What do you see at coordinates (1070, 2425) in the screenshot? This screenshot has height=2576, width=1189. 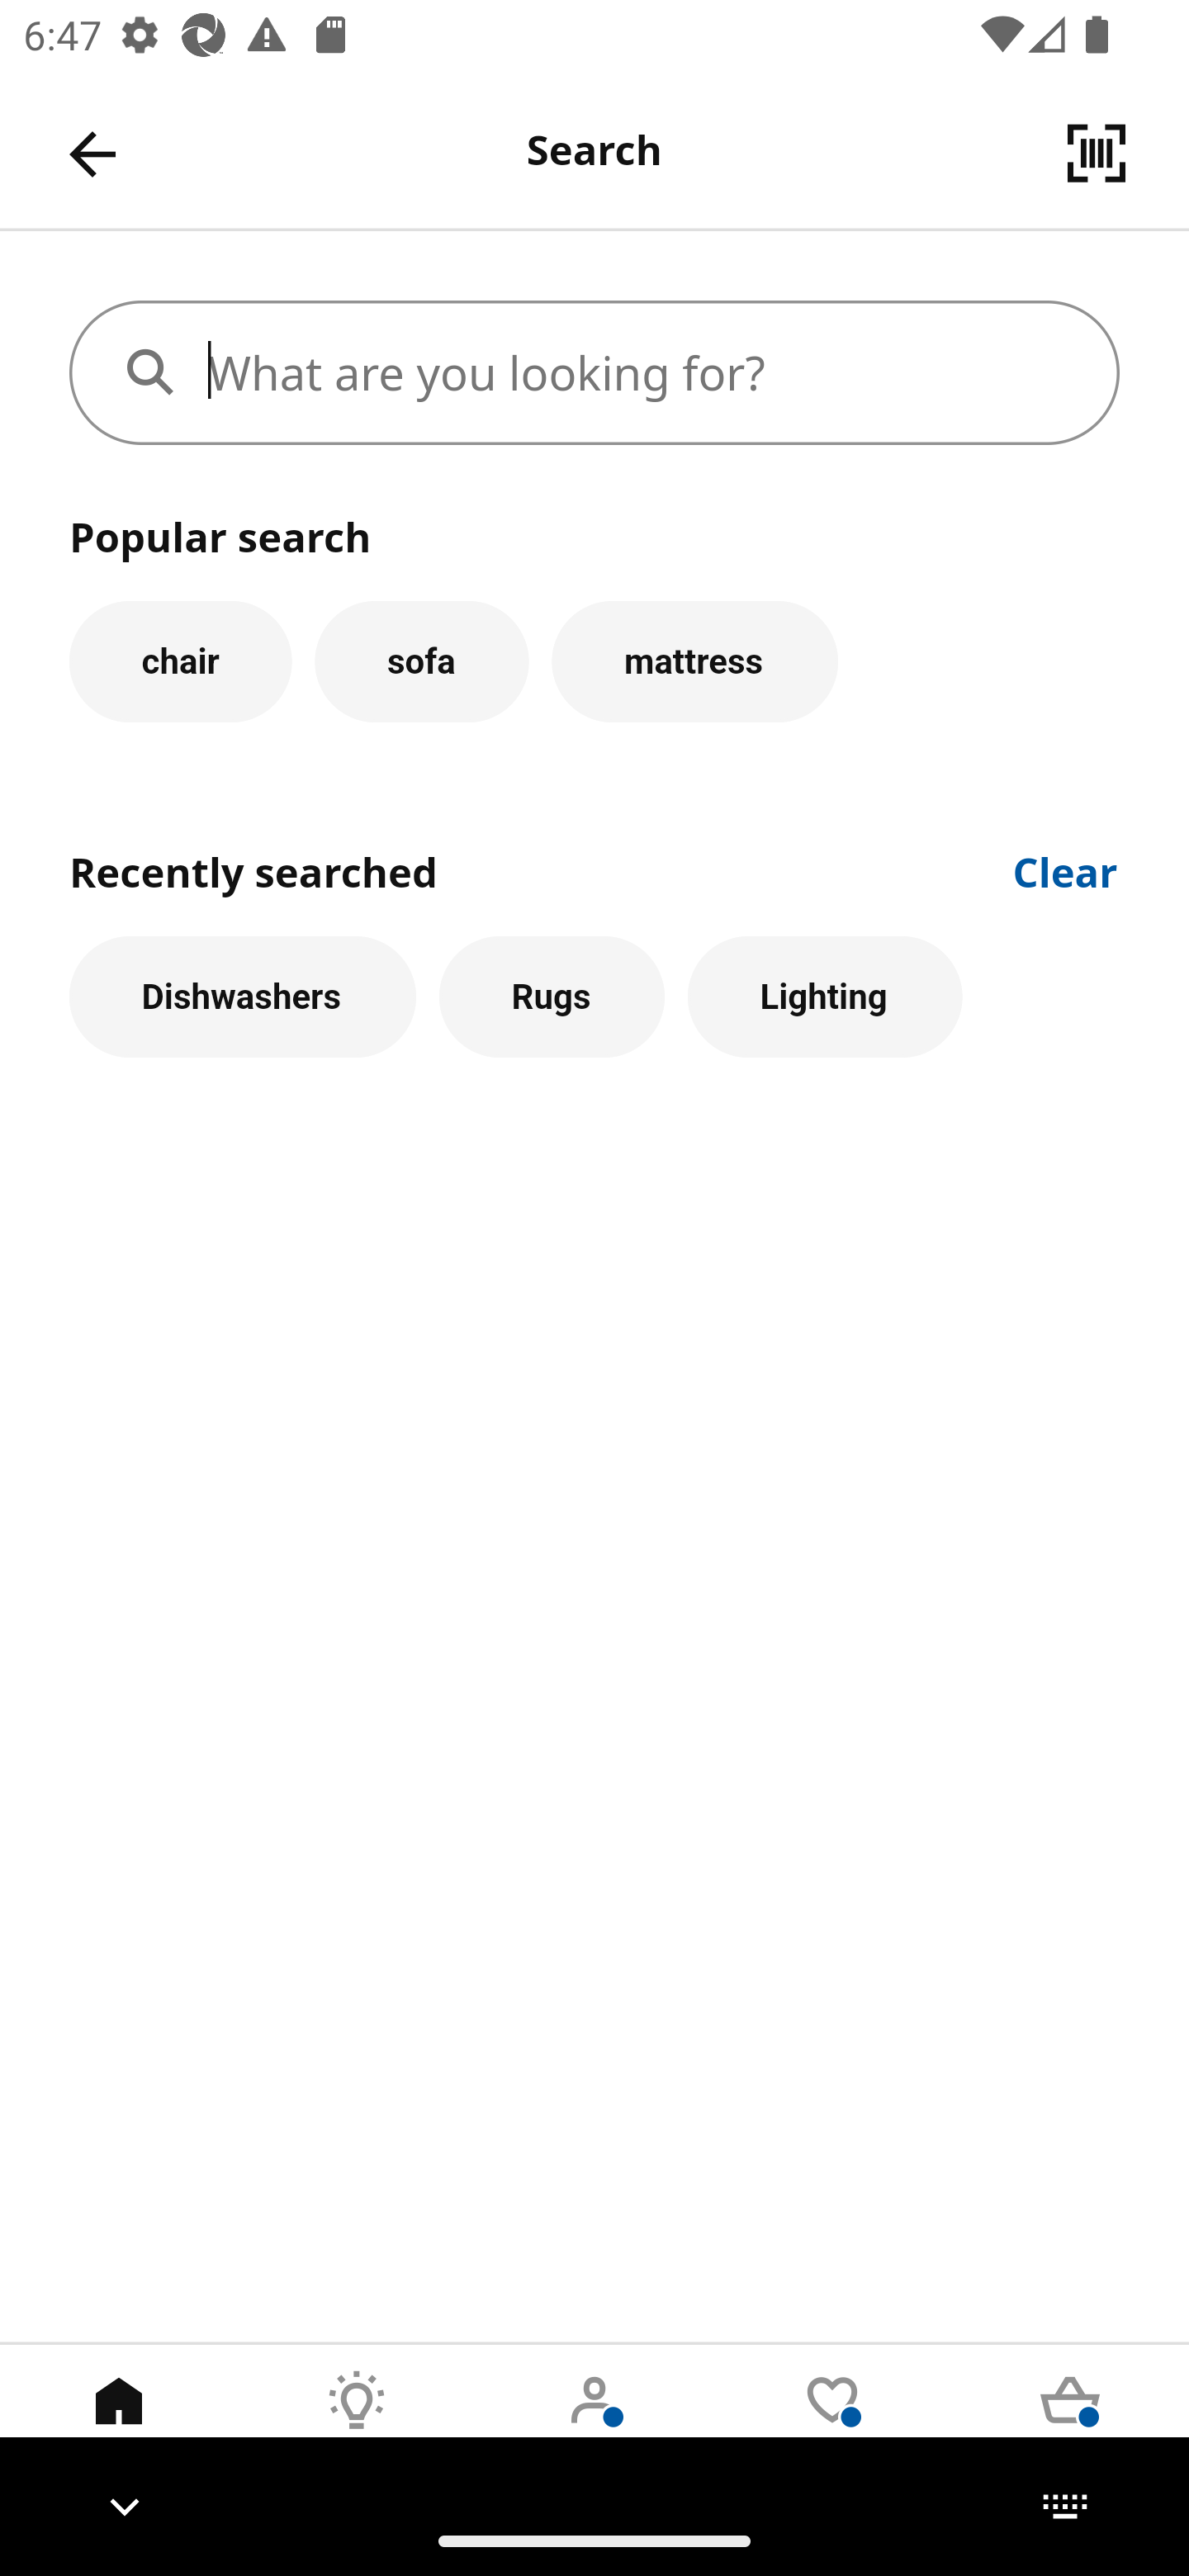 I see `Cart
Tab 5 of 5` at bounding box center [1070, 2425].